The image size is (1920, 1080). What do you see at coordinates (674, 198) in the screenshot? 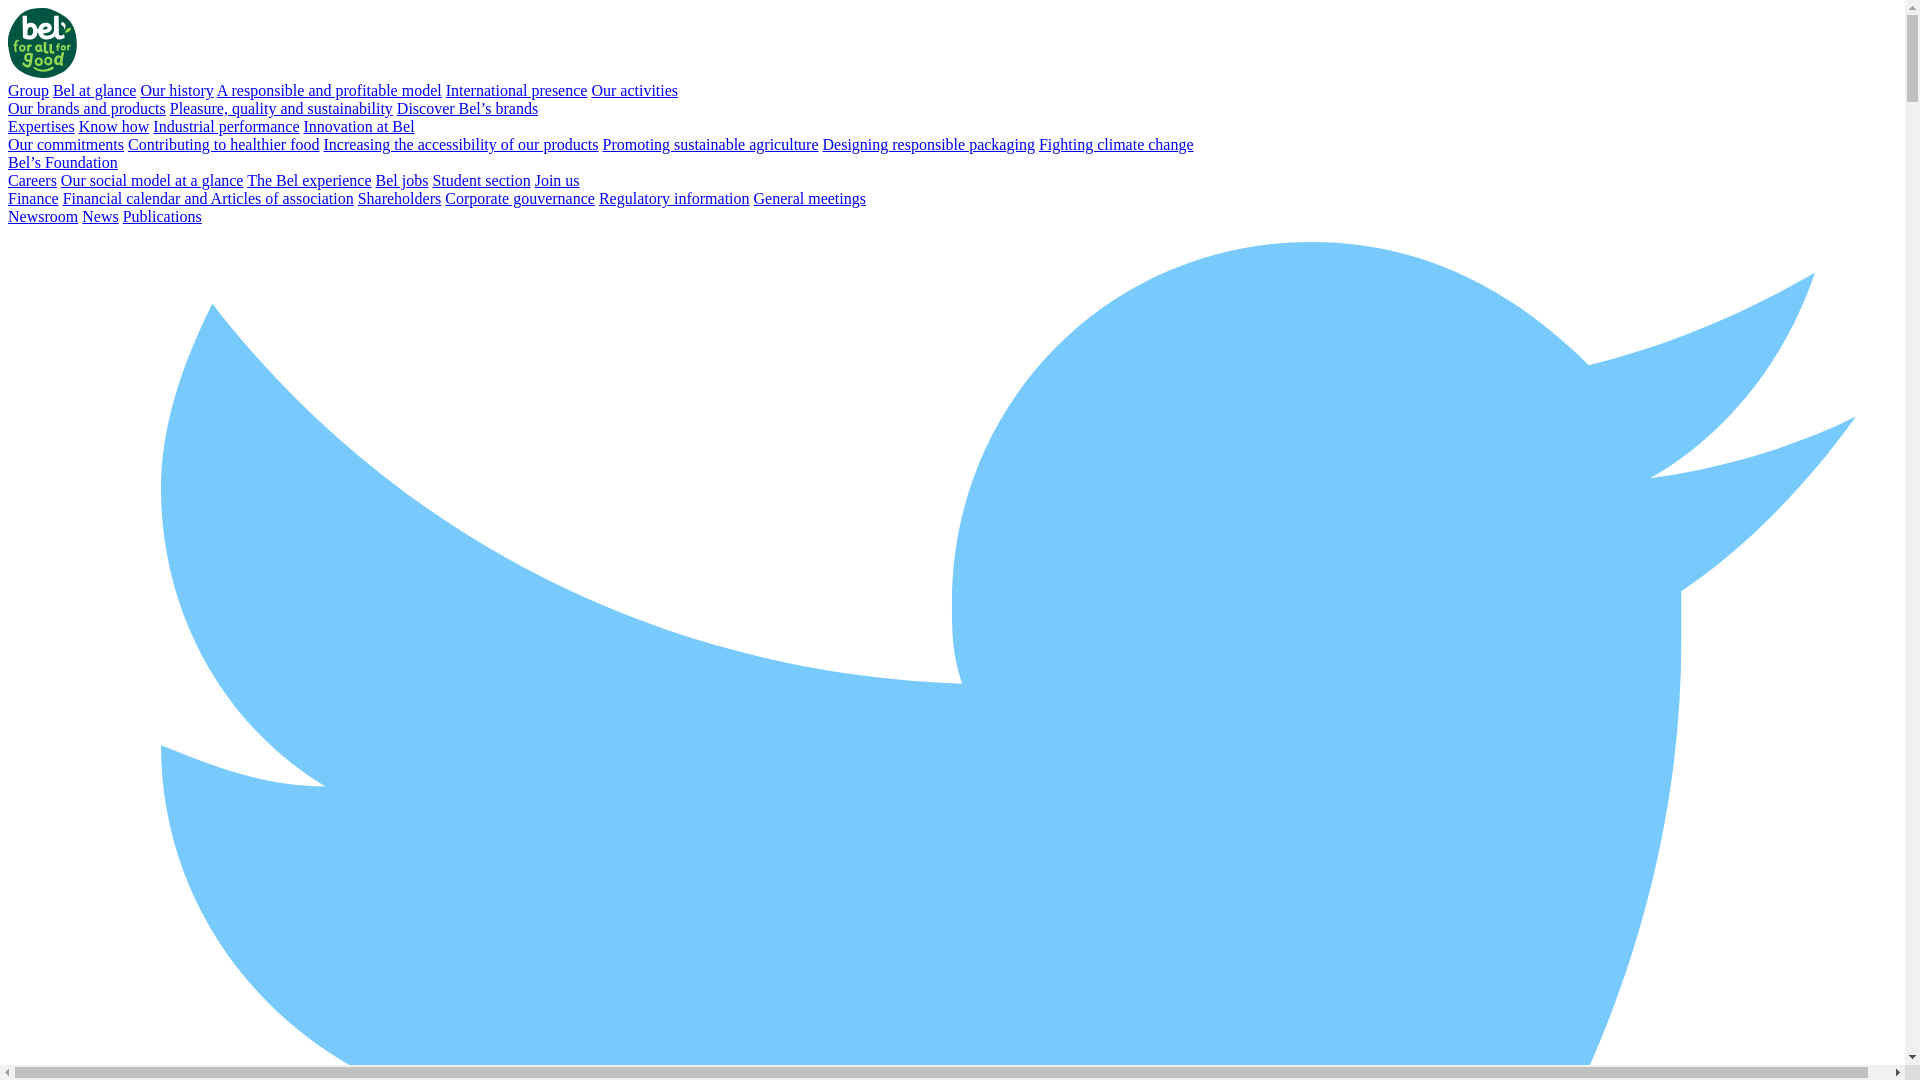
I see `Regulatory information` at bounding box center [674, 198].